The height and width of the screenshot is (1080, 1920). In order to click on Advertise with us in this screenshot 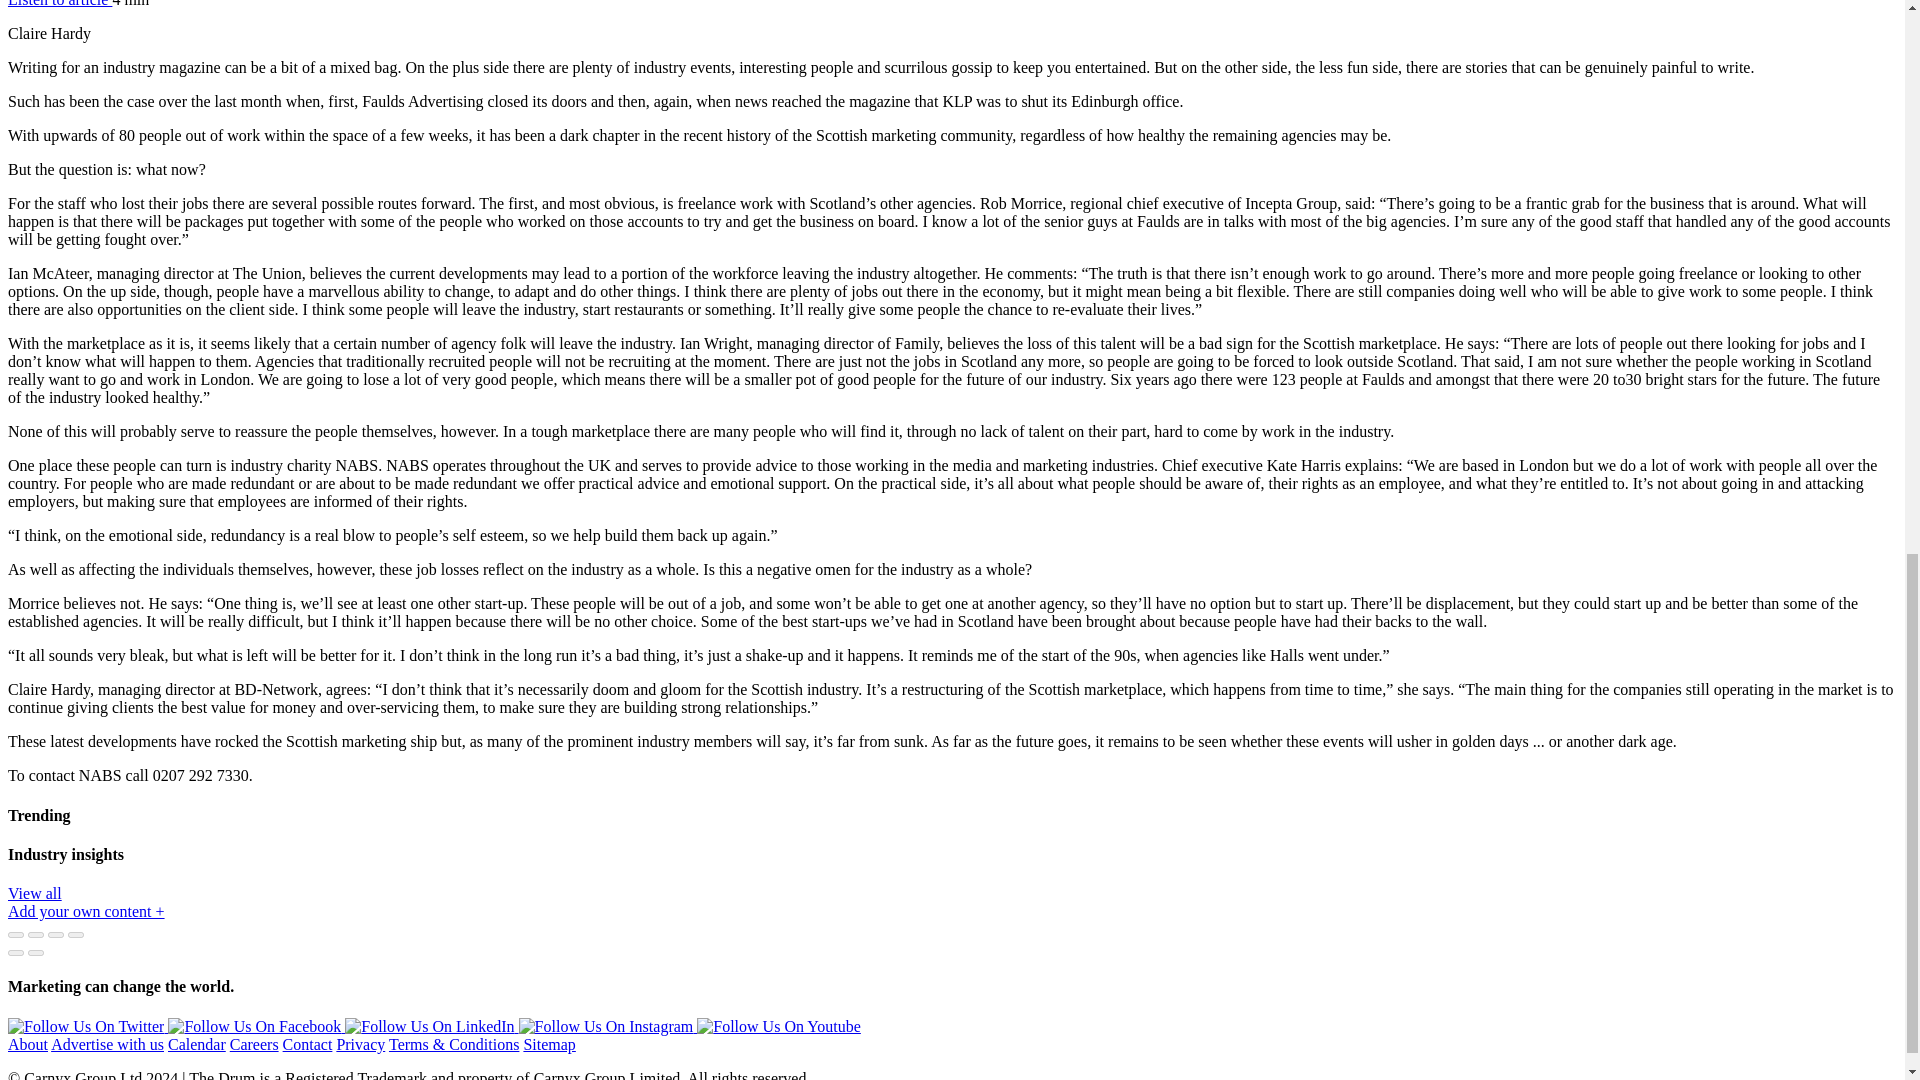, I will do `click(107, 1044)`.